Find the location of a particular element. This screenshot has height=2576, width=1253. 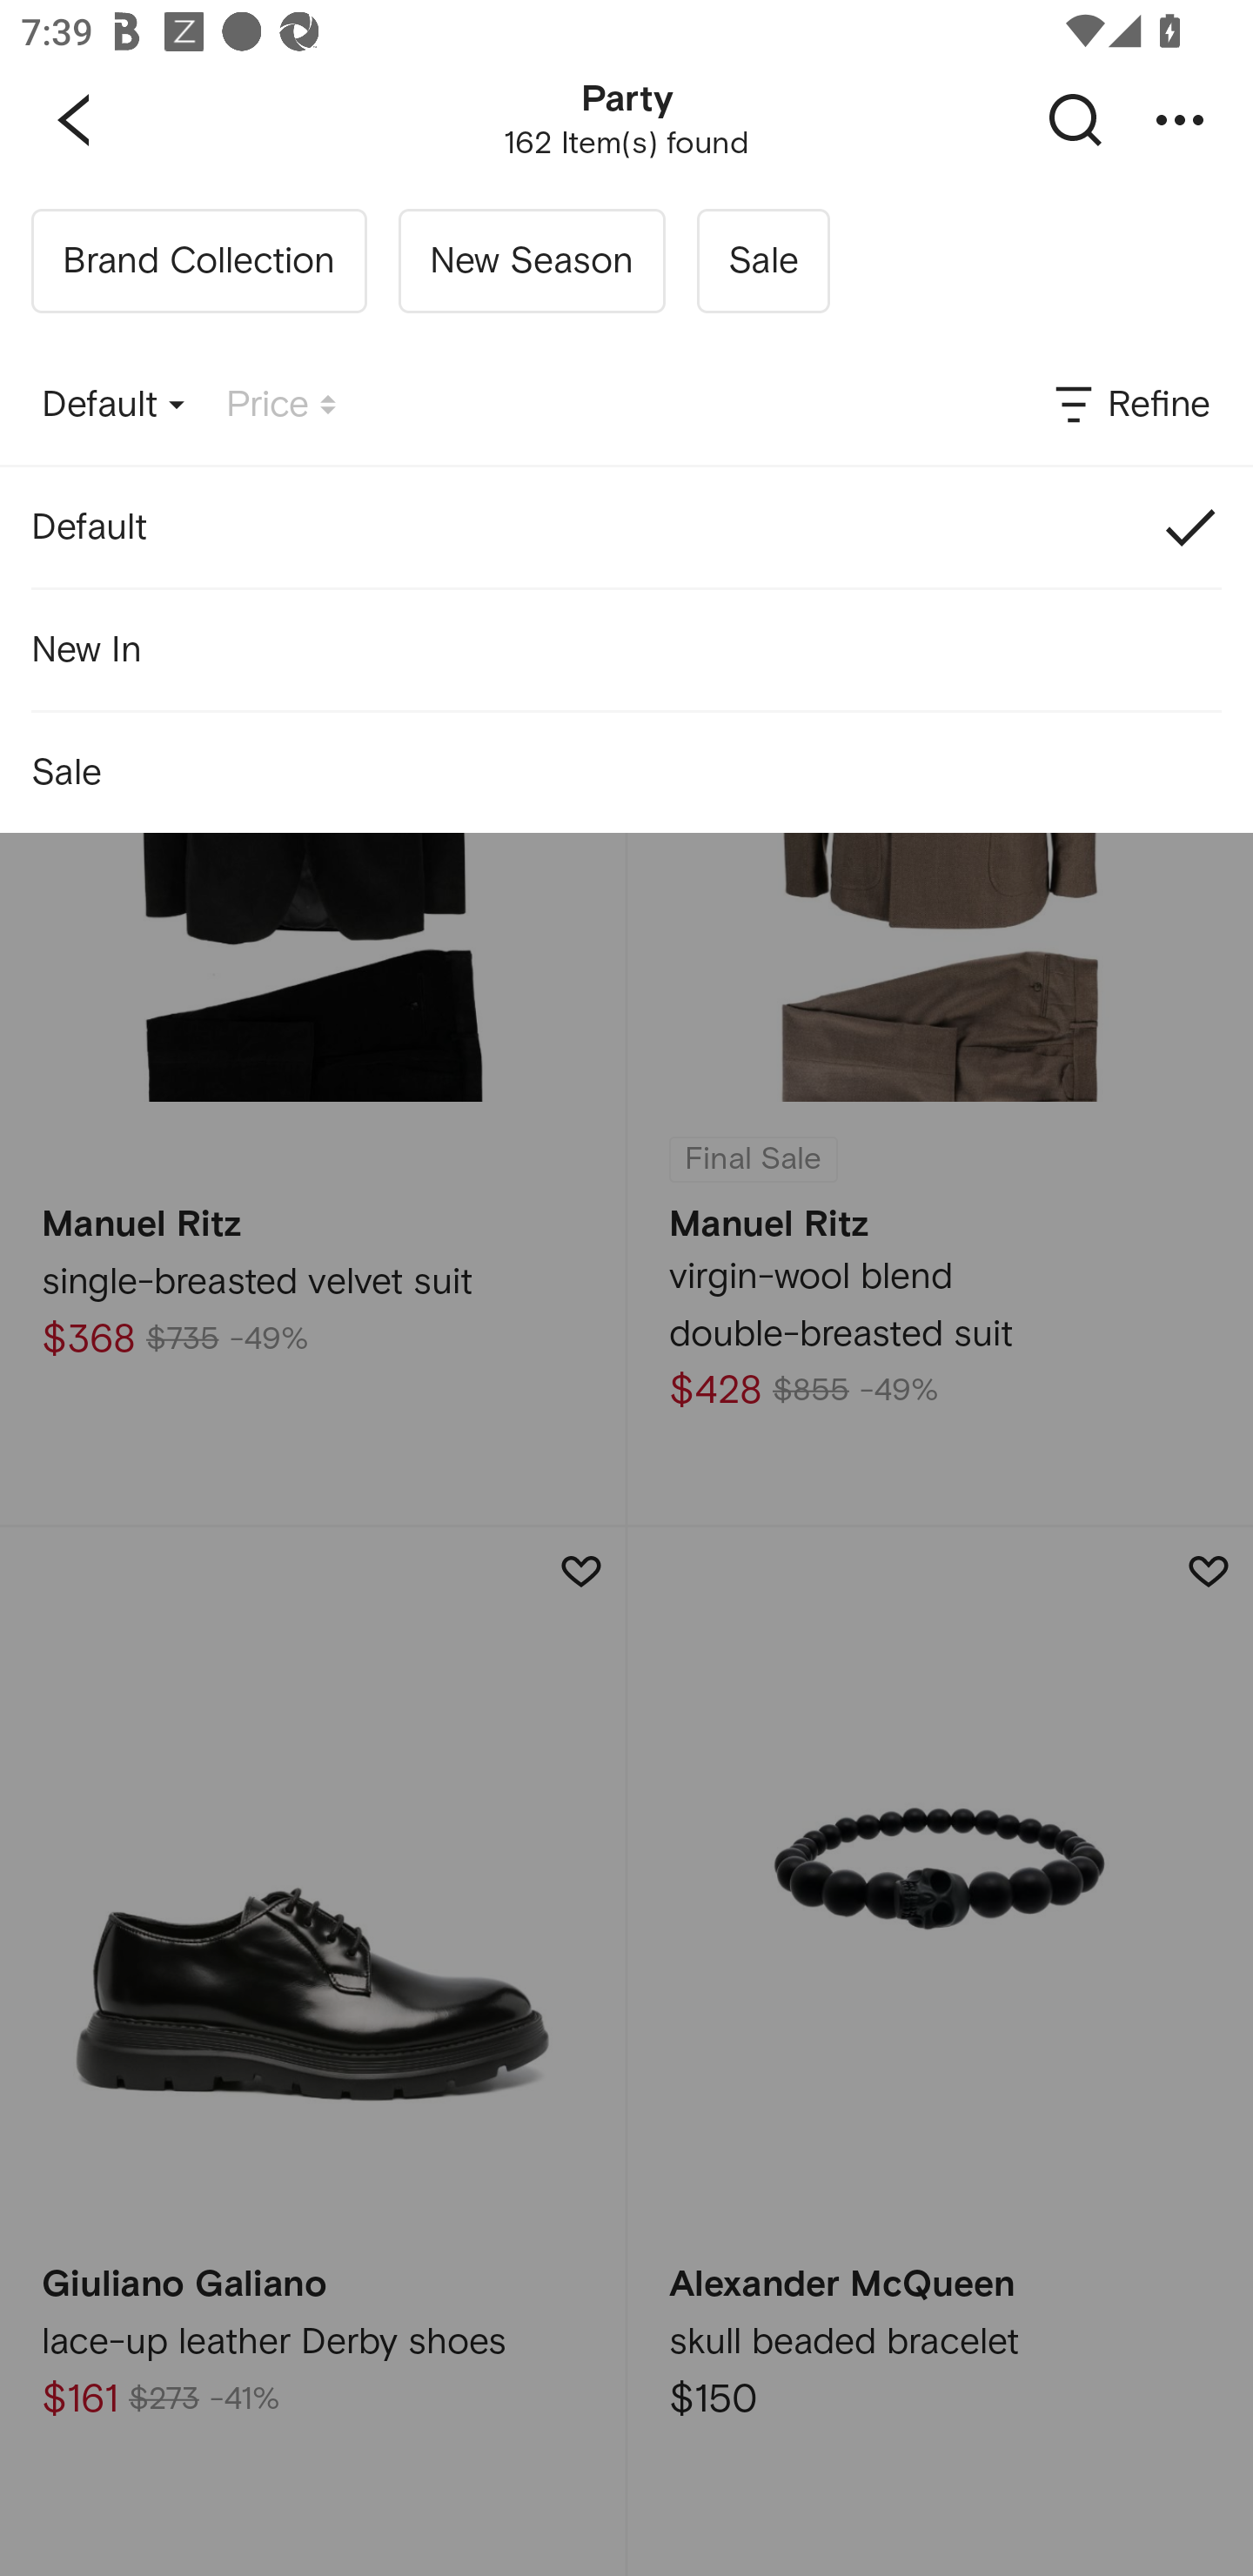

Sale is located at coordinates (762, 261).